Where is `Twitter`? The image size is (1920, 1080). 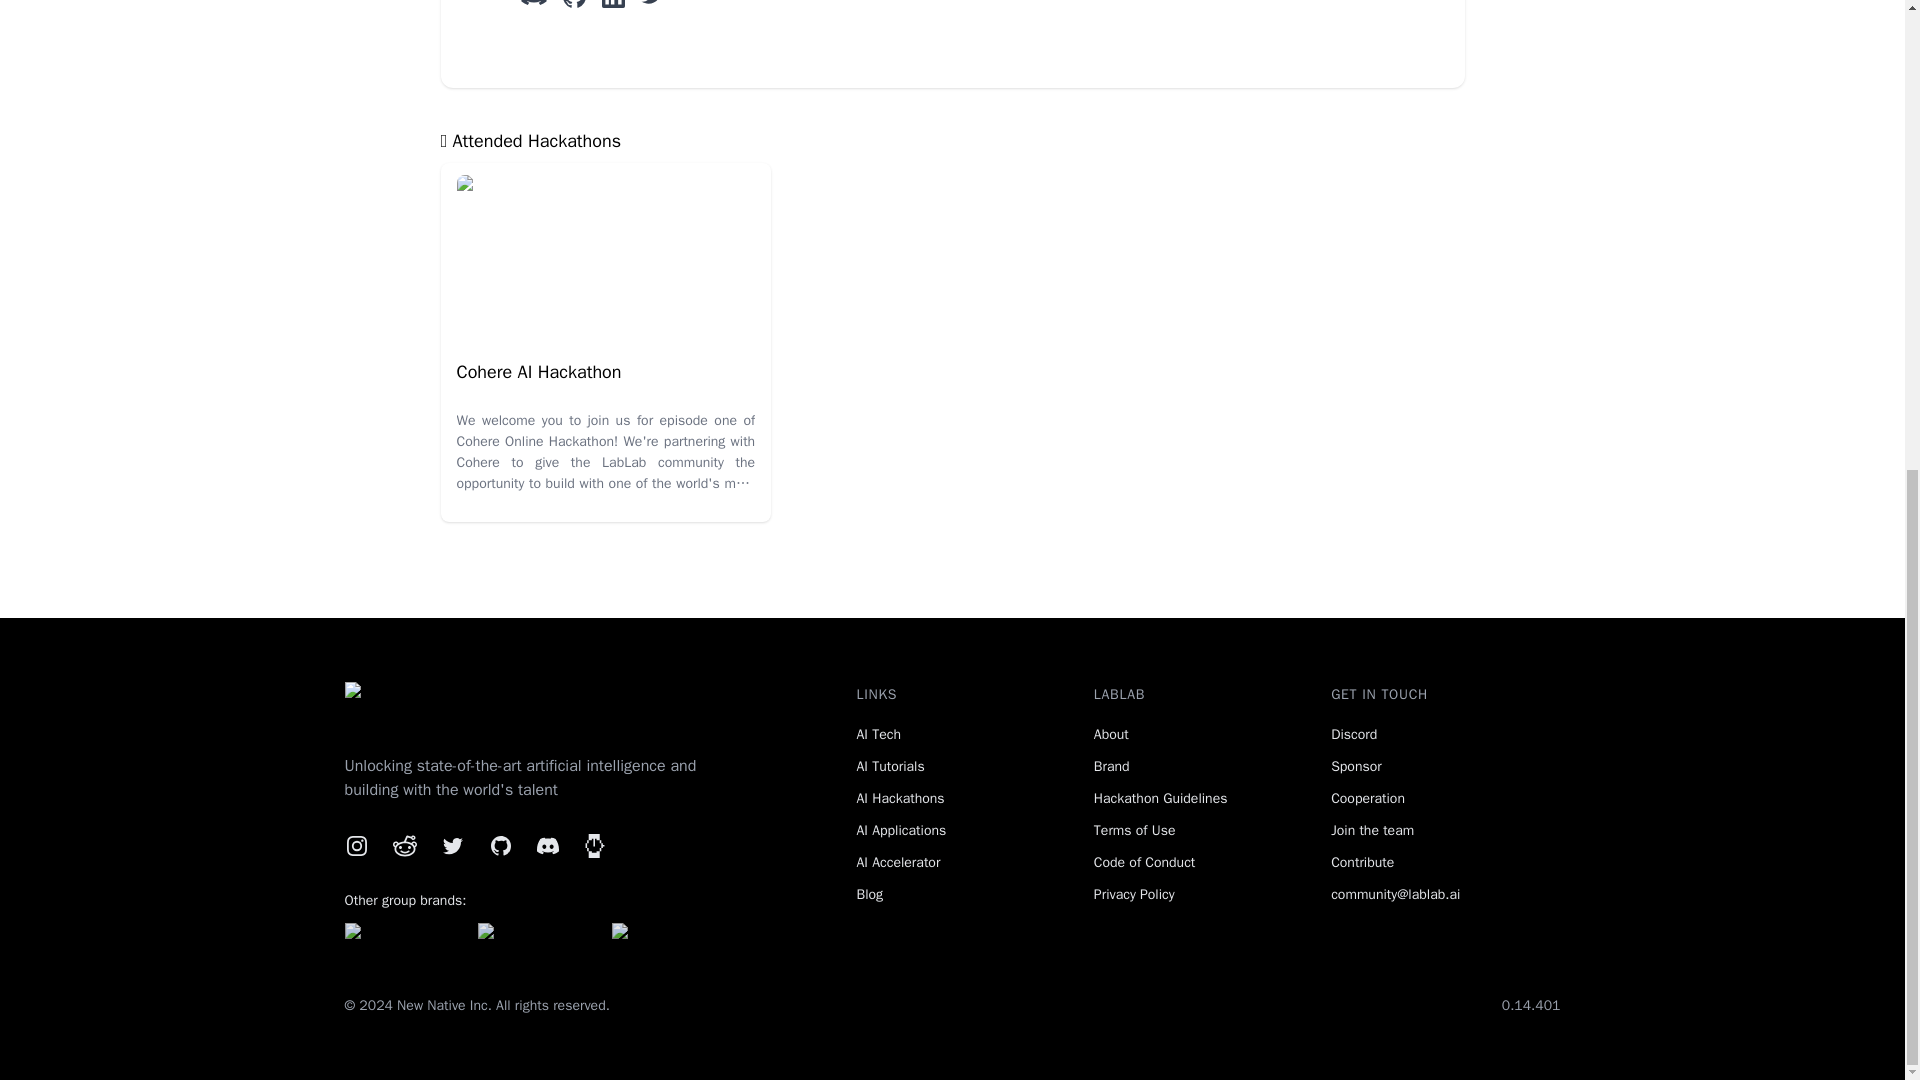
Twitter is located at coordinates (452, 845).